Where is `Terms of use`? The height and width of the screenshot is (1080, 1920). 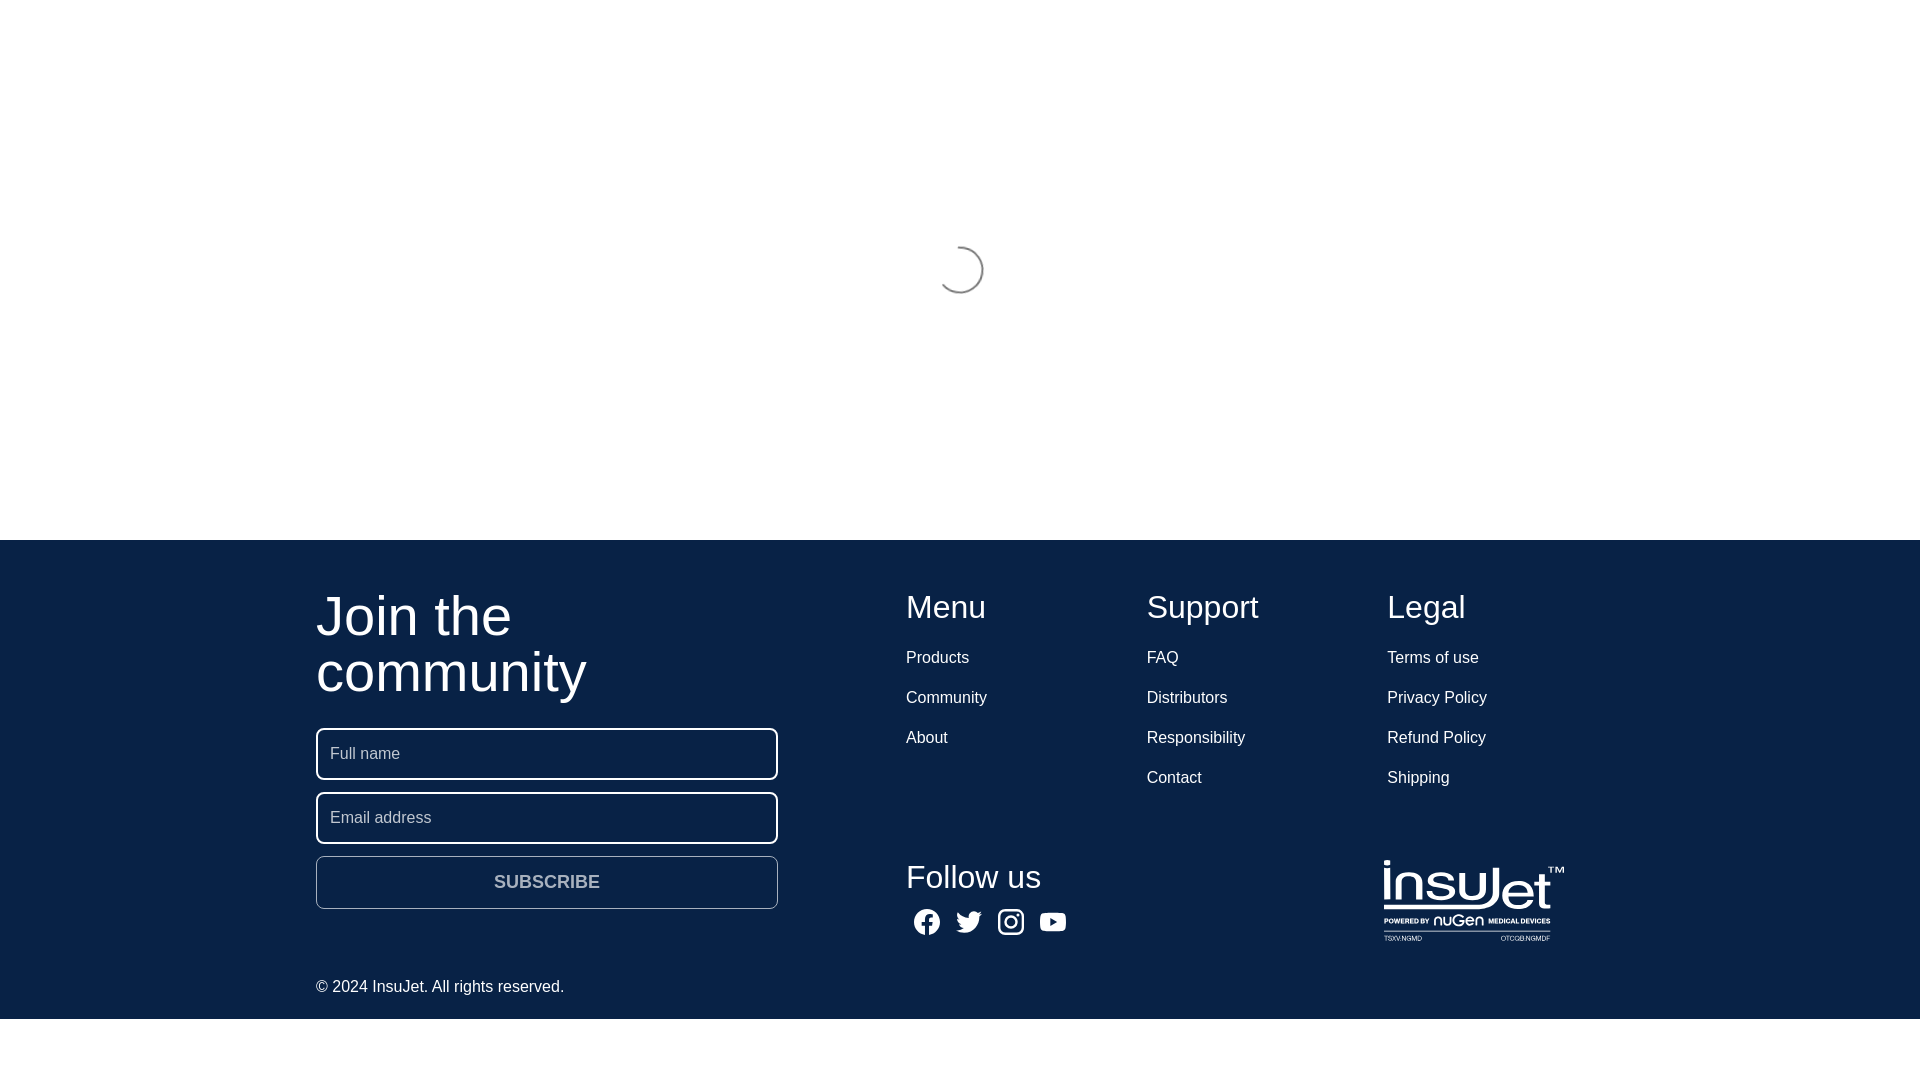 Terms of use is located at coordinates (1494, 658).